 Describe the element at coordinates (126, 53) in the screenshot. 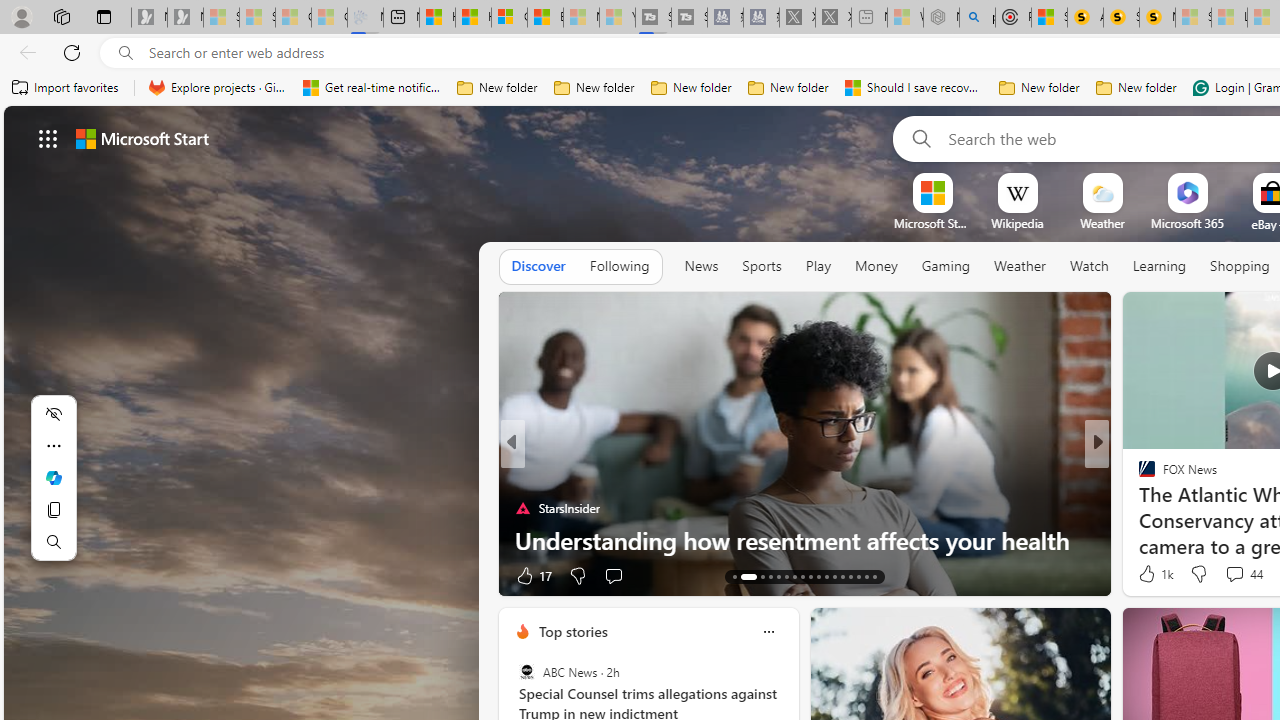

I see `Search icon` at that location.